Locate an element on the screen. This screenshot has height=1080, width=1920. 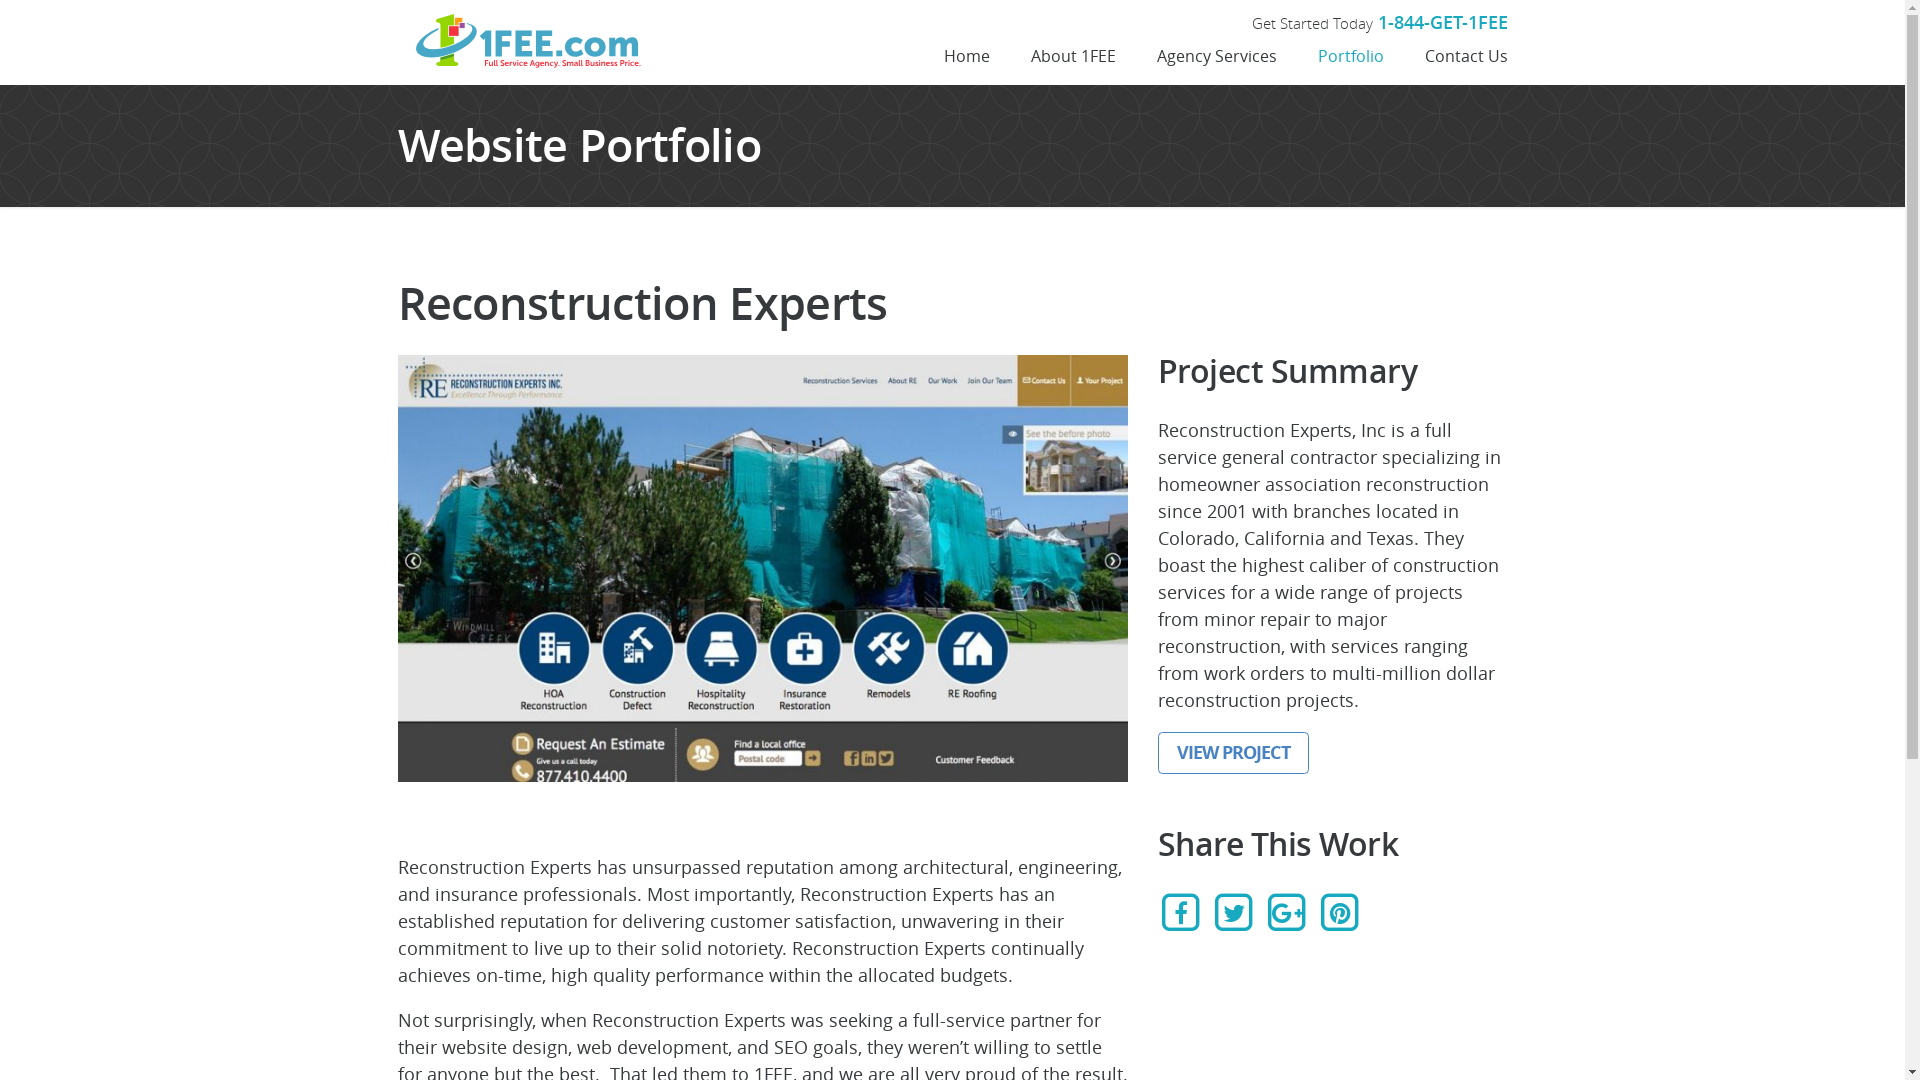
About 1FEE is located at coordinates (1072, 56).